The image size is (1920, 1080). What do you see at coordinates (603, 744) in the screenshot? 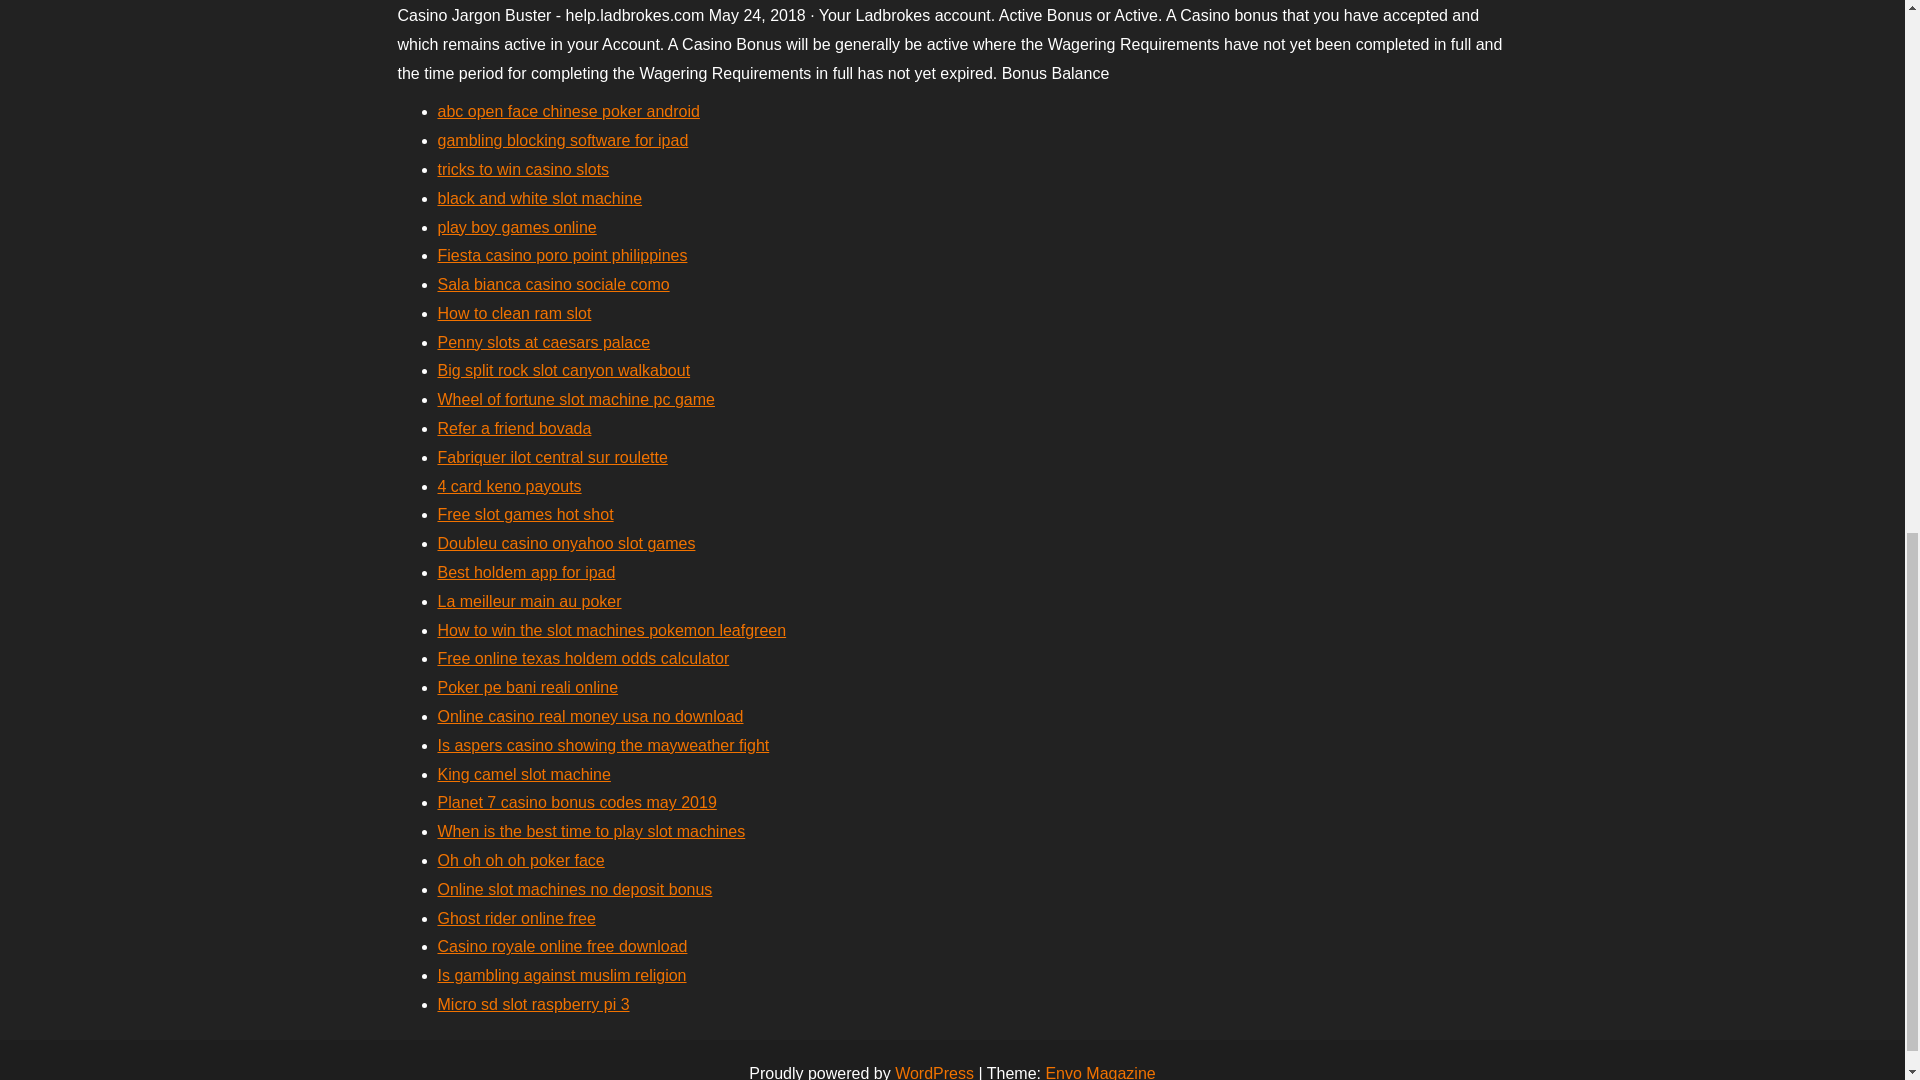
I see `Is aspers casino showing the mayweather fight` at bounding box center [603, 744].